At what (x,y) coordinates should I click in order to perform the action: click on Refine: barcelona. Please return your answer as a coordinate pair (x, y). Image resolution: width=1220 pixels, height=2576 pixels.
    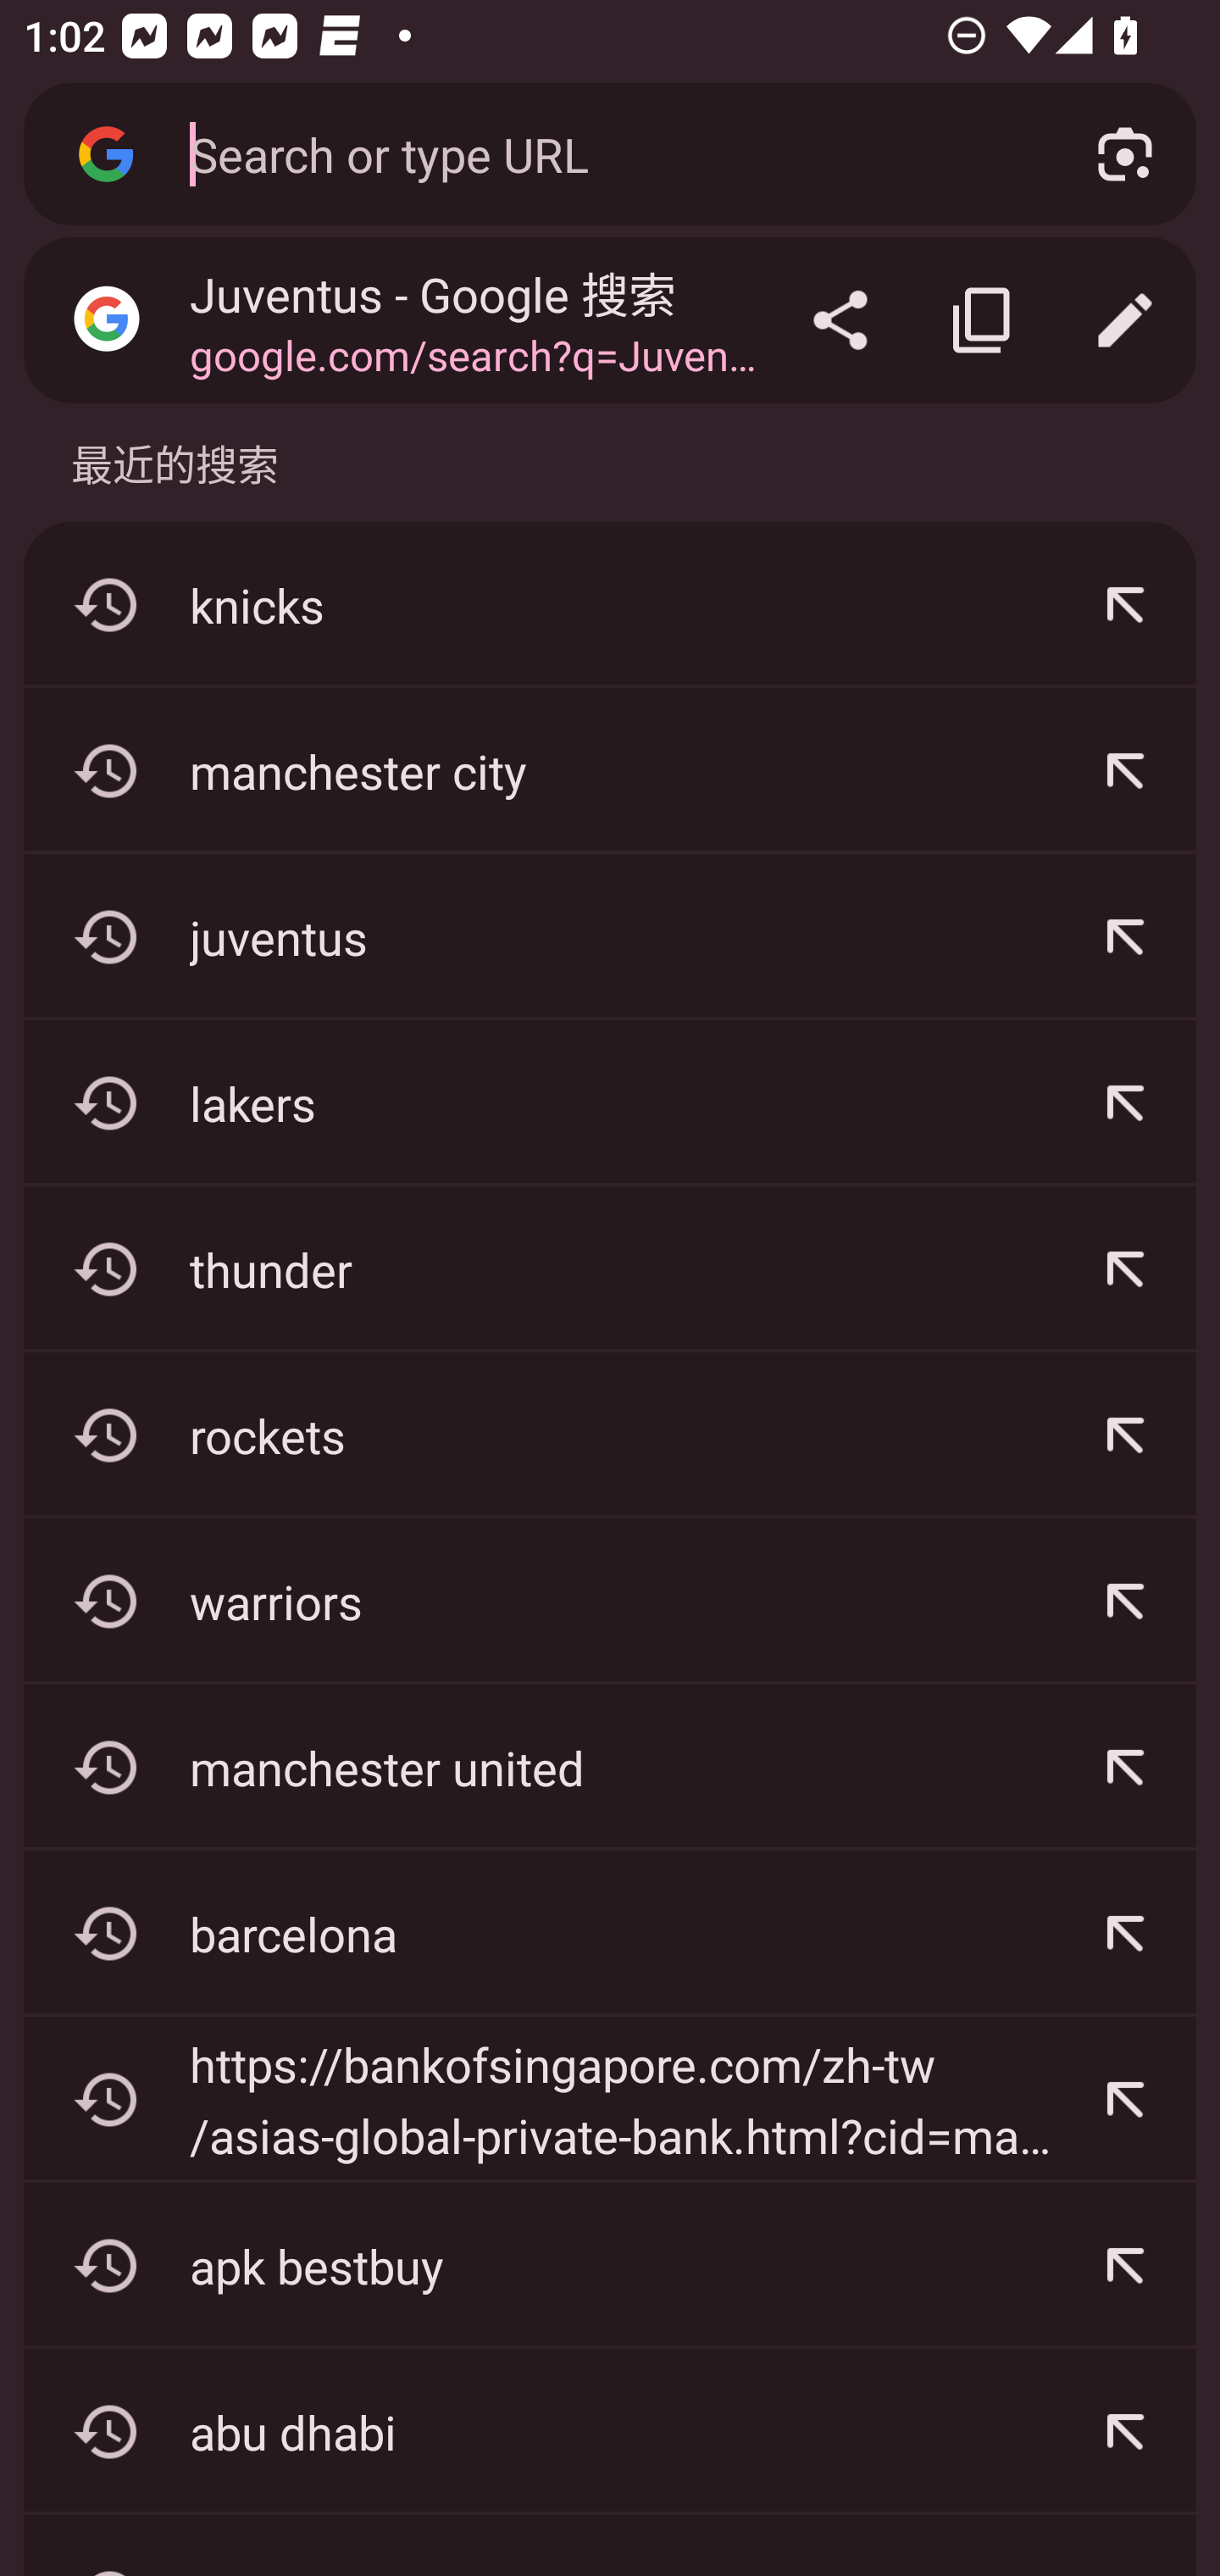
    Looking at the image, I should click on (1125, 1933).